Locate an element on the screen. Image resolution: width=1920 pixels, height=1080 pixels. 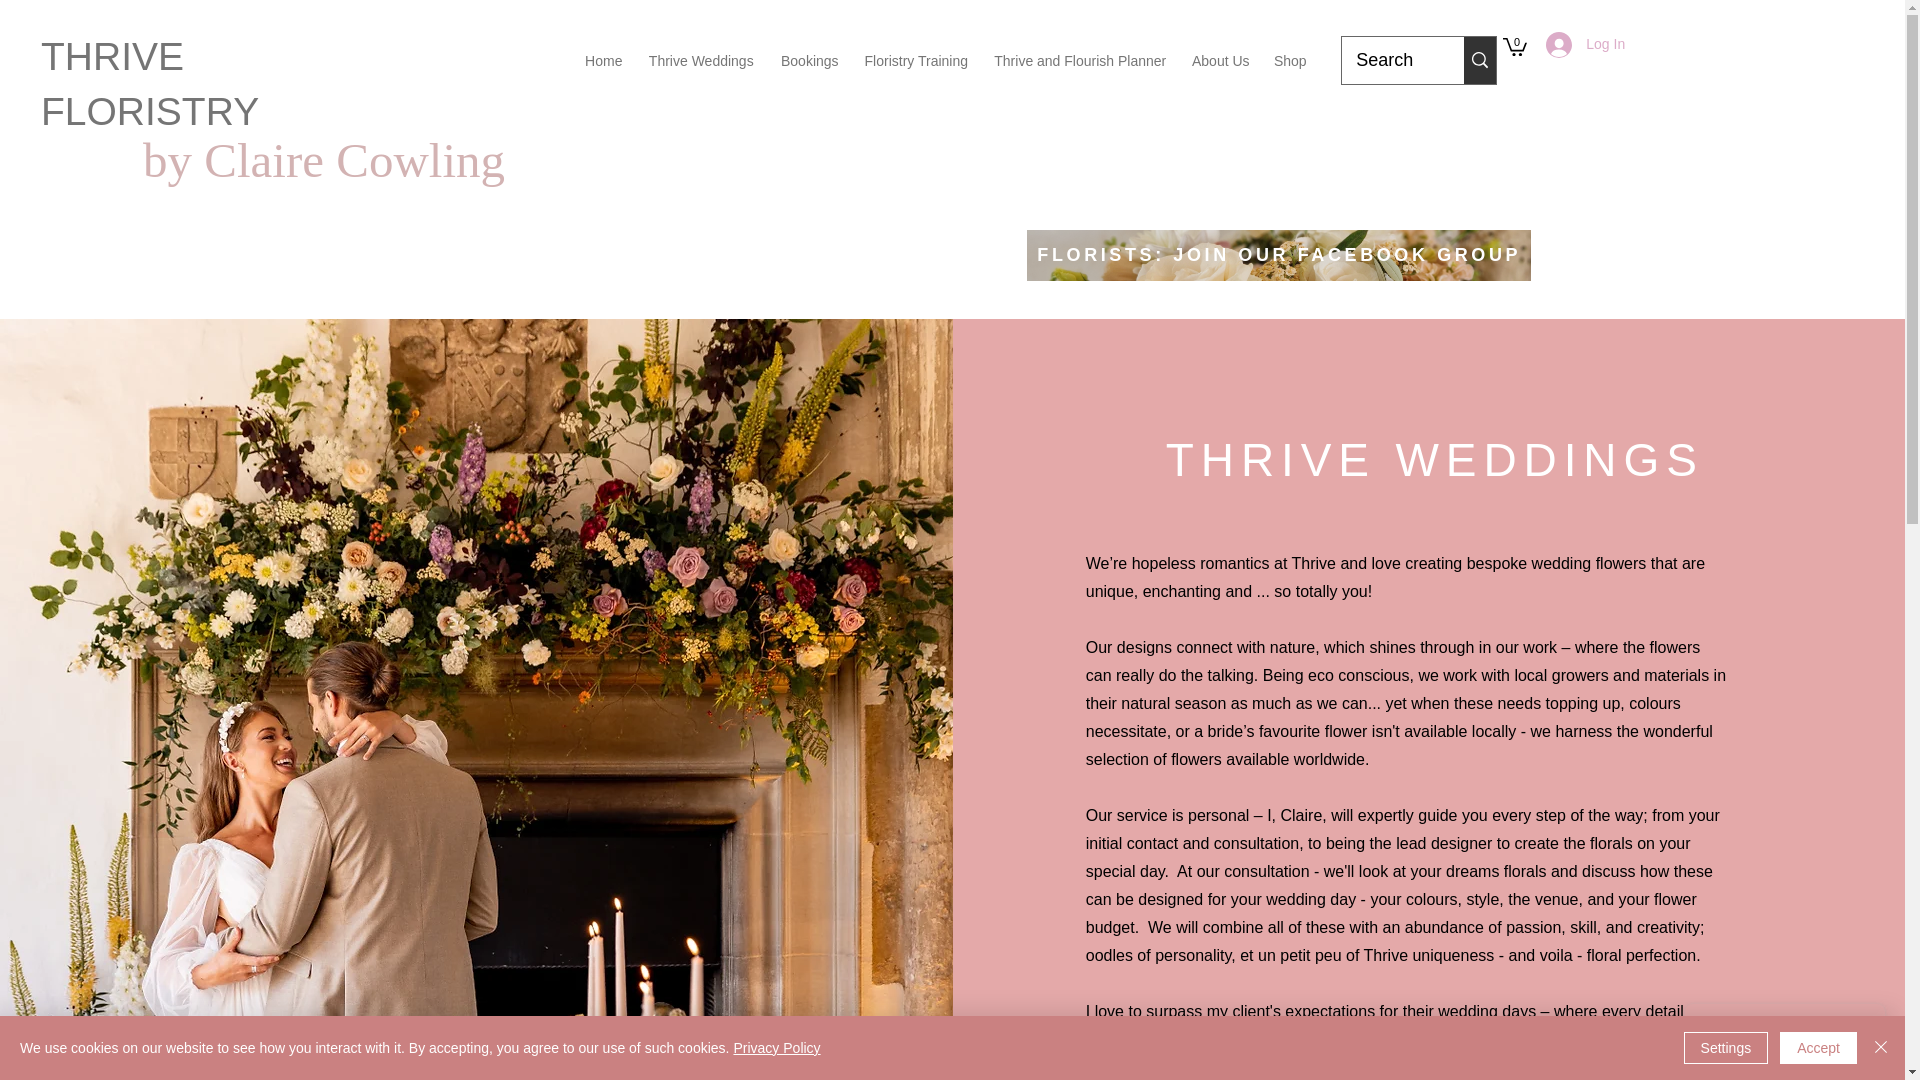
Floristry Training is located at coordinates (916, 61).